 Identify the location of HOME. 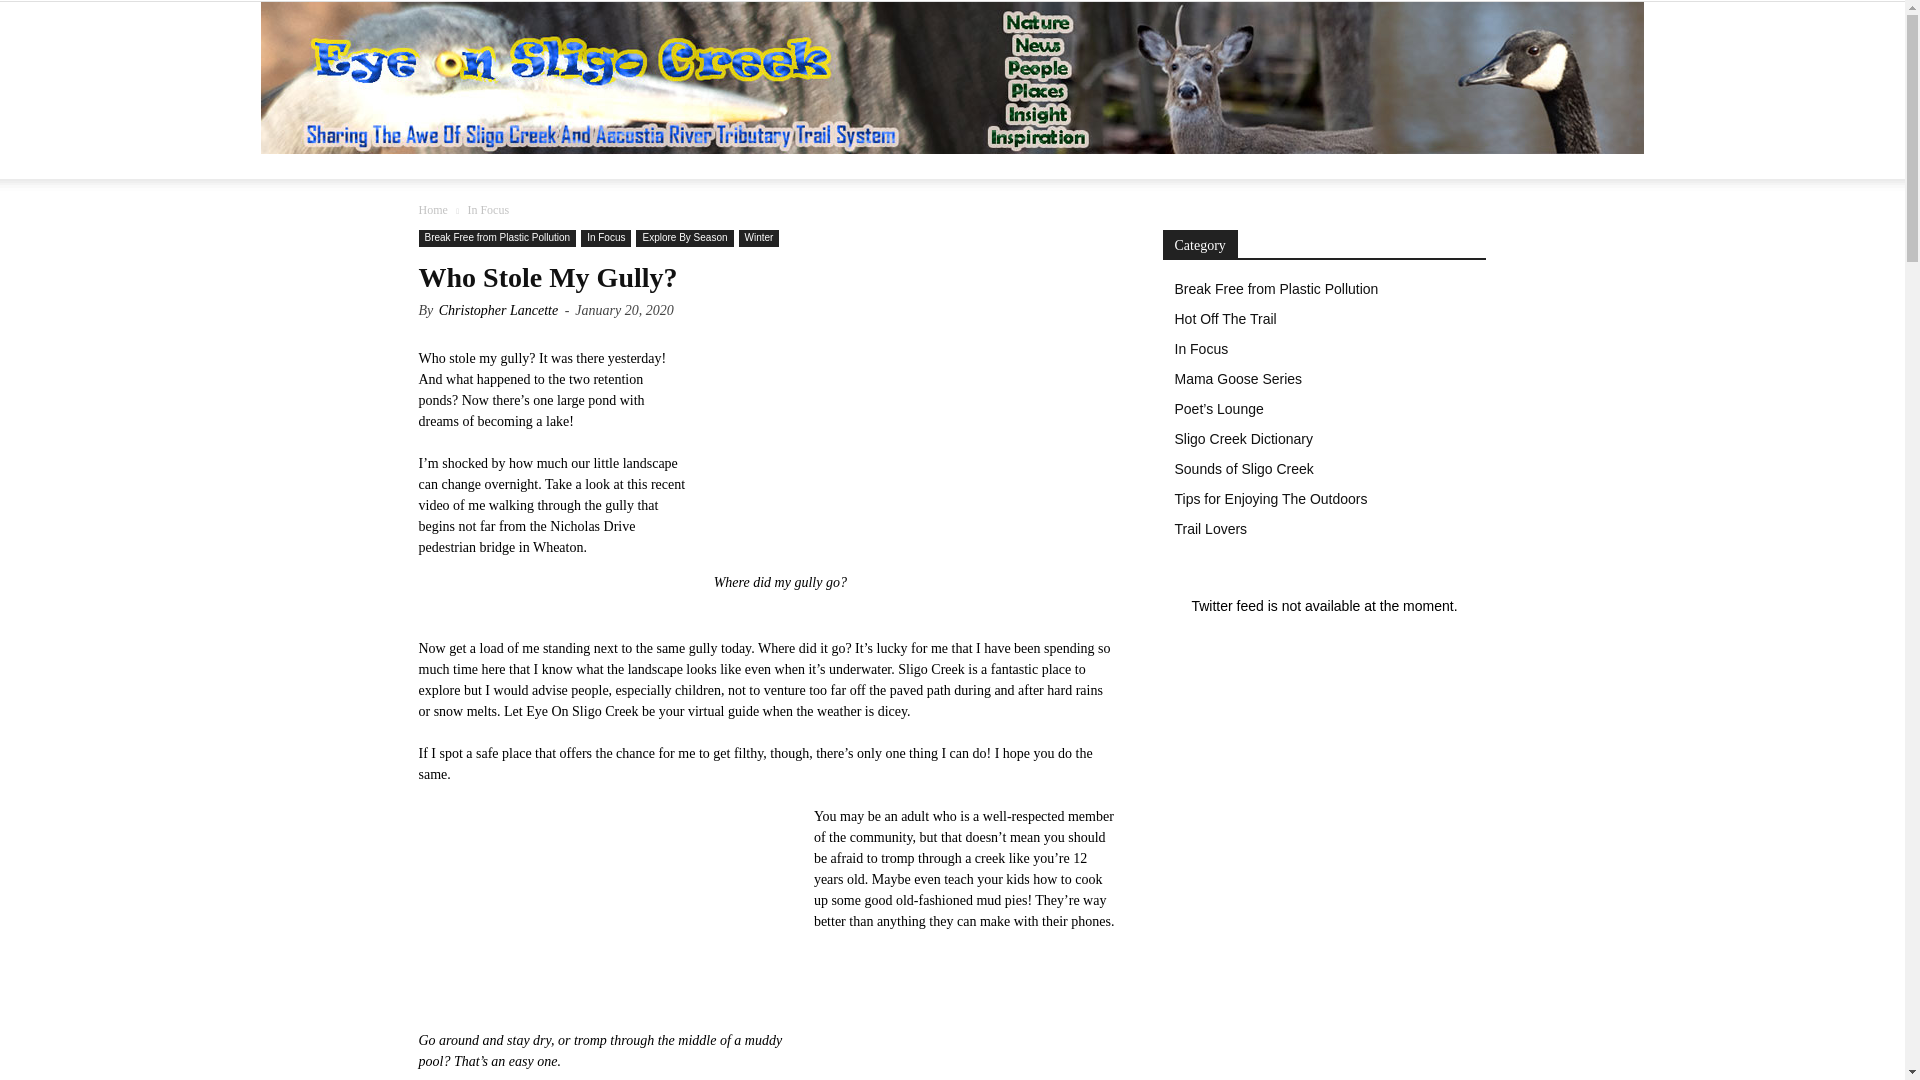
(454, 166).